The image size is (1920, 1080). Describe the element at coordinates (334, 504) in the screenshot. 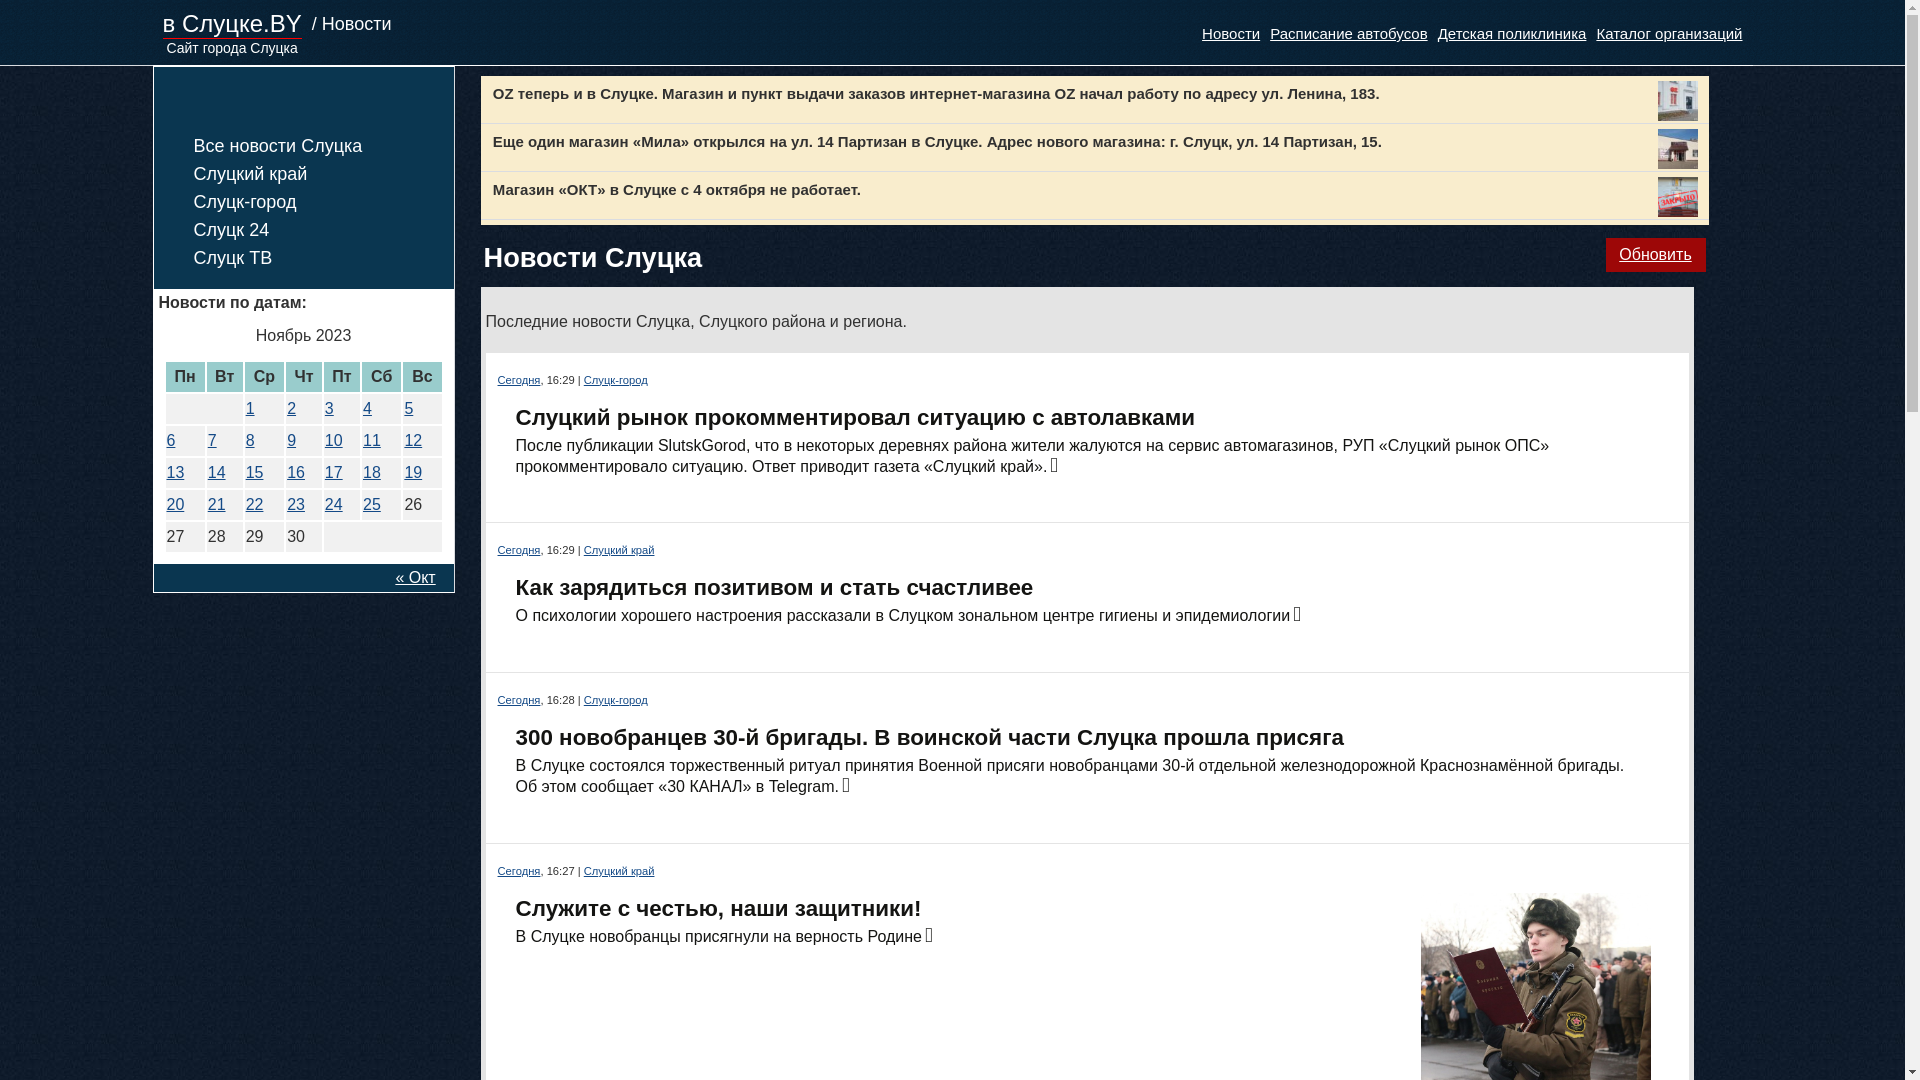

I see `24` at that location.